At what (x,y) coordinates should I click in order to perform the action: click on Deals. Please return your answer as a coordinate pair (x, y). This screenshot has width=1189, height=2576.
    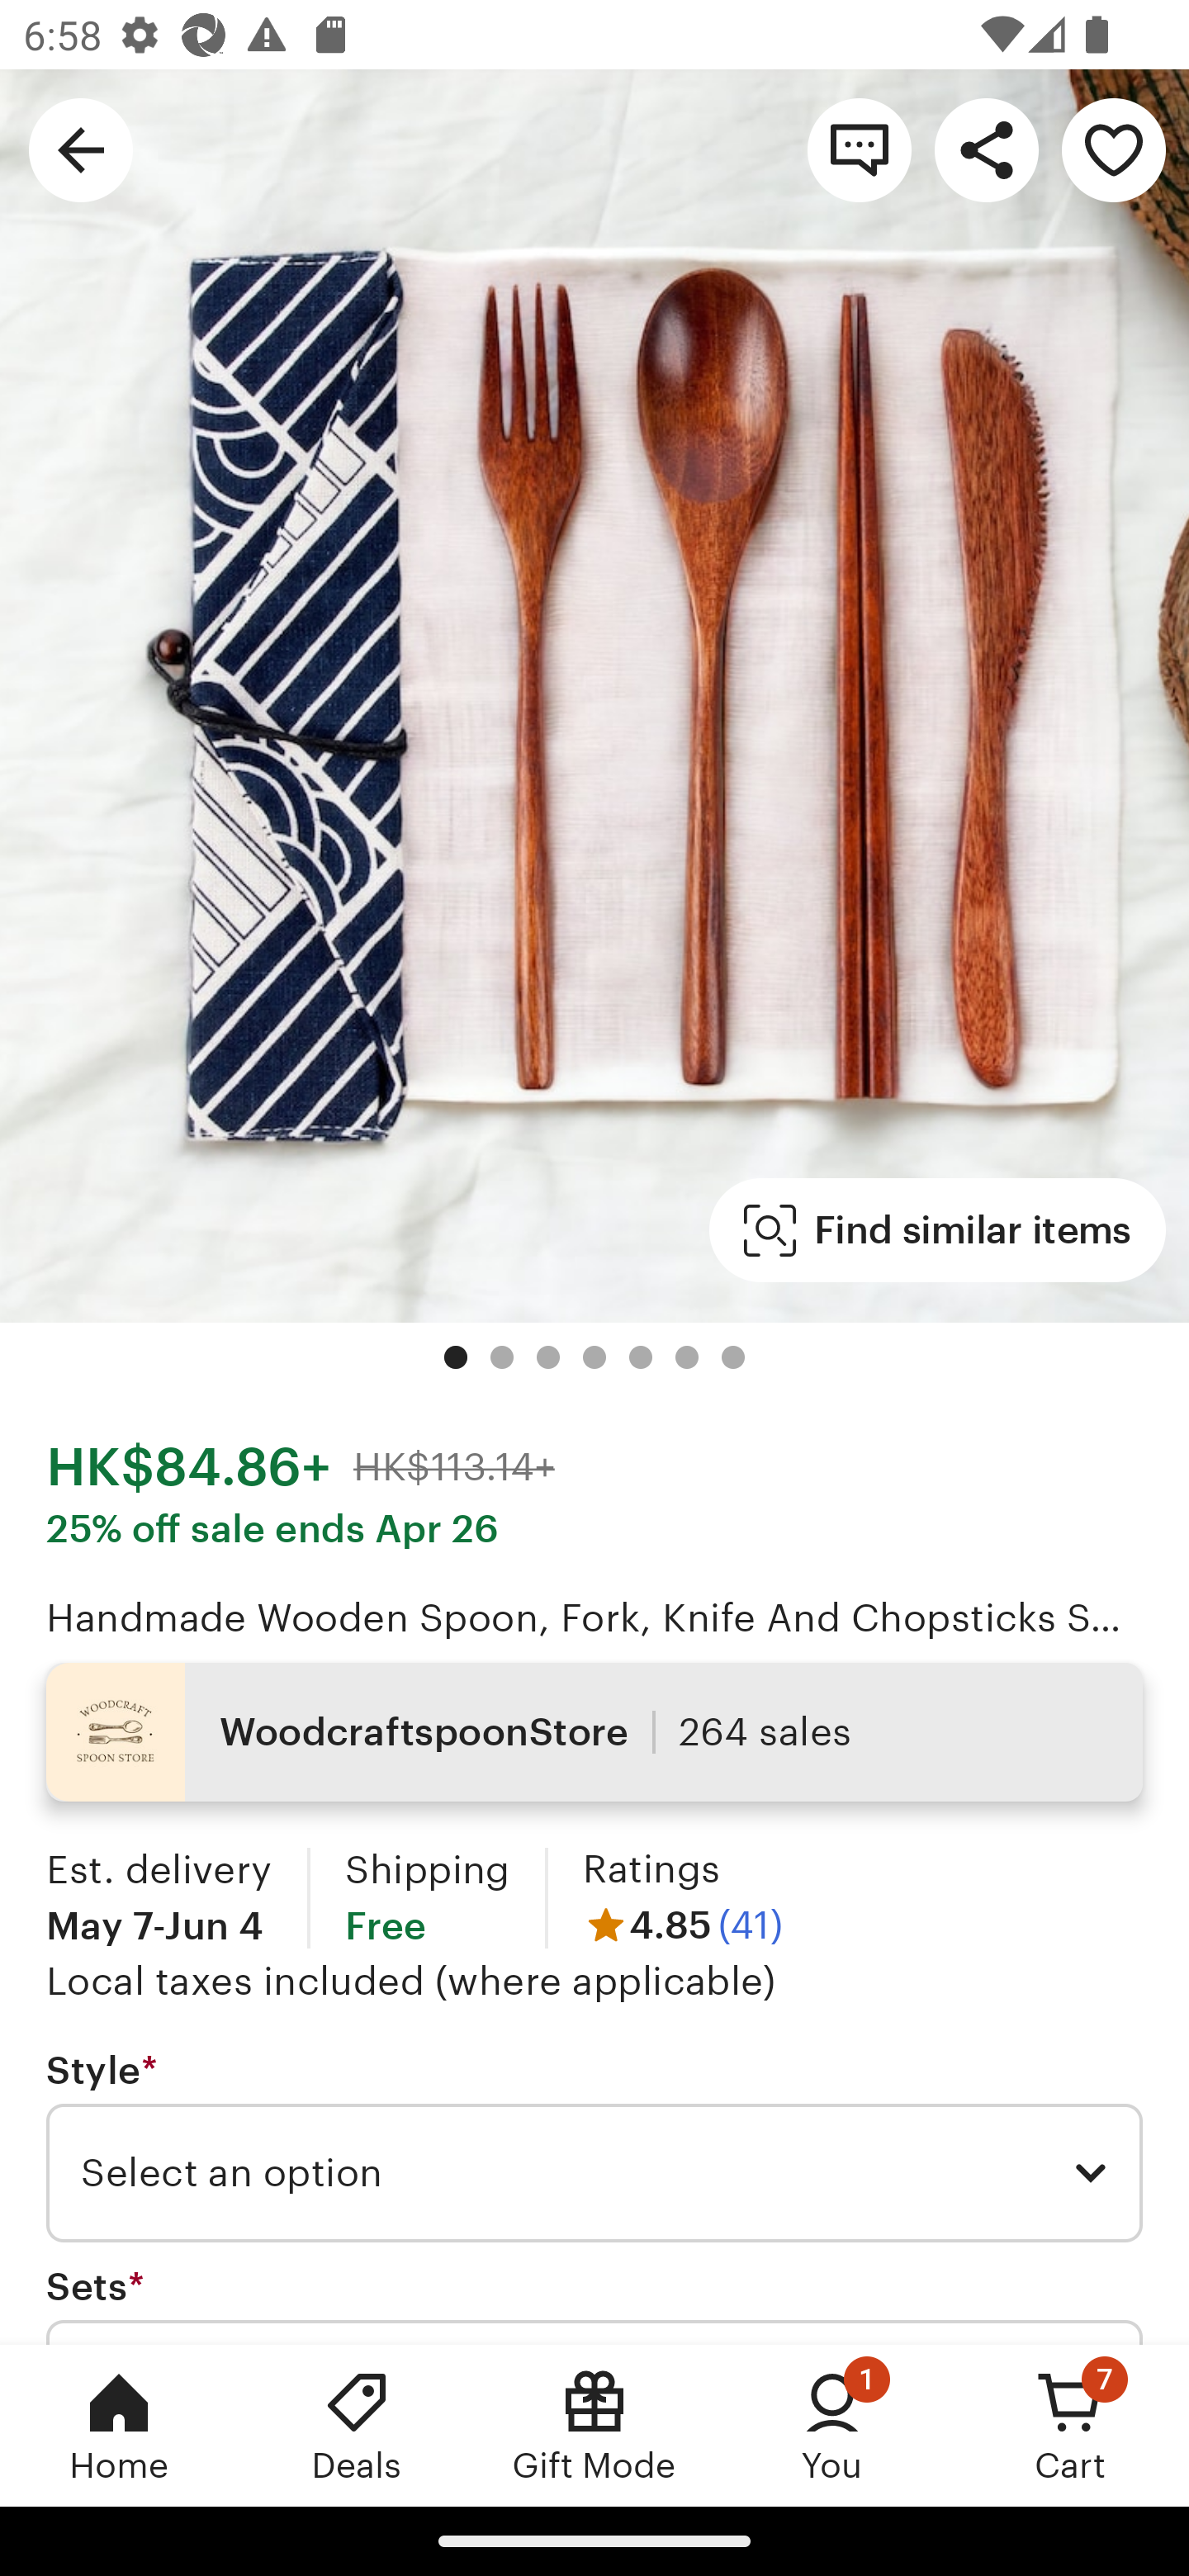
    Looking at the image, I should click on (357, 2425).